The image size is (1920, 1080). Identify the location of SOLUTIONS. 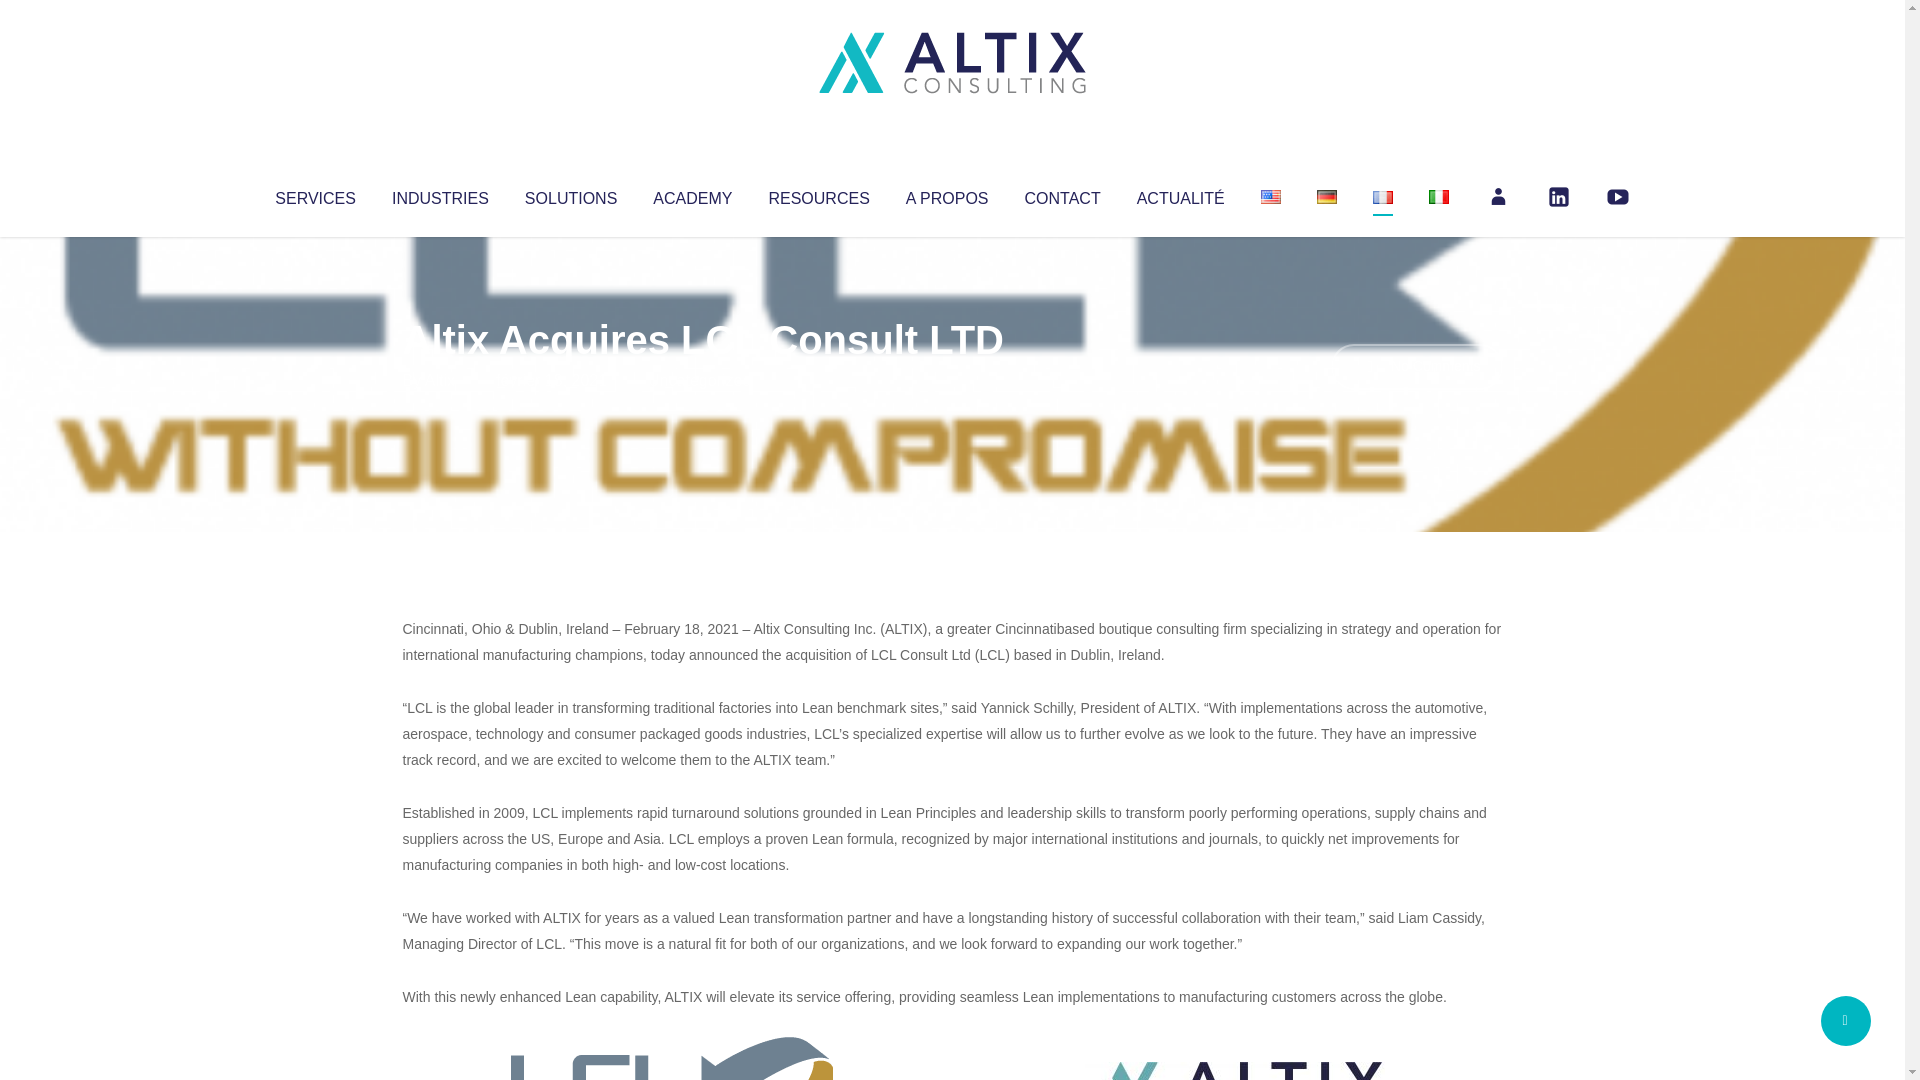
(570, 194).